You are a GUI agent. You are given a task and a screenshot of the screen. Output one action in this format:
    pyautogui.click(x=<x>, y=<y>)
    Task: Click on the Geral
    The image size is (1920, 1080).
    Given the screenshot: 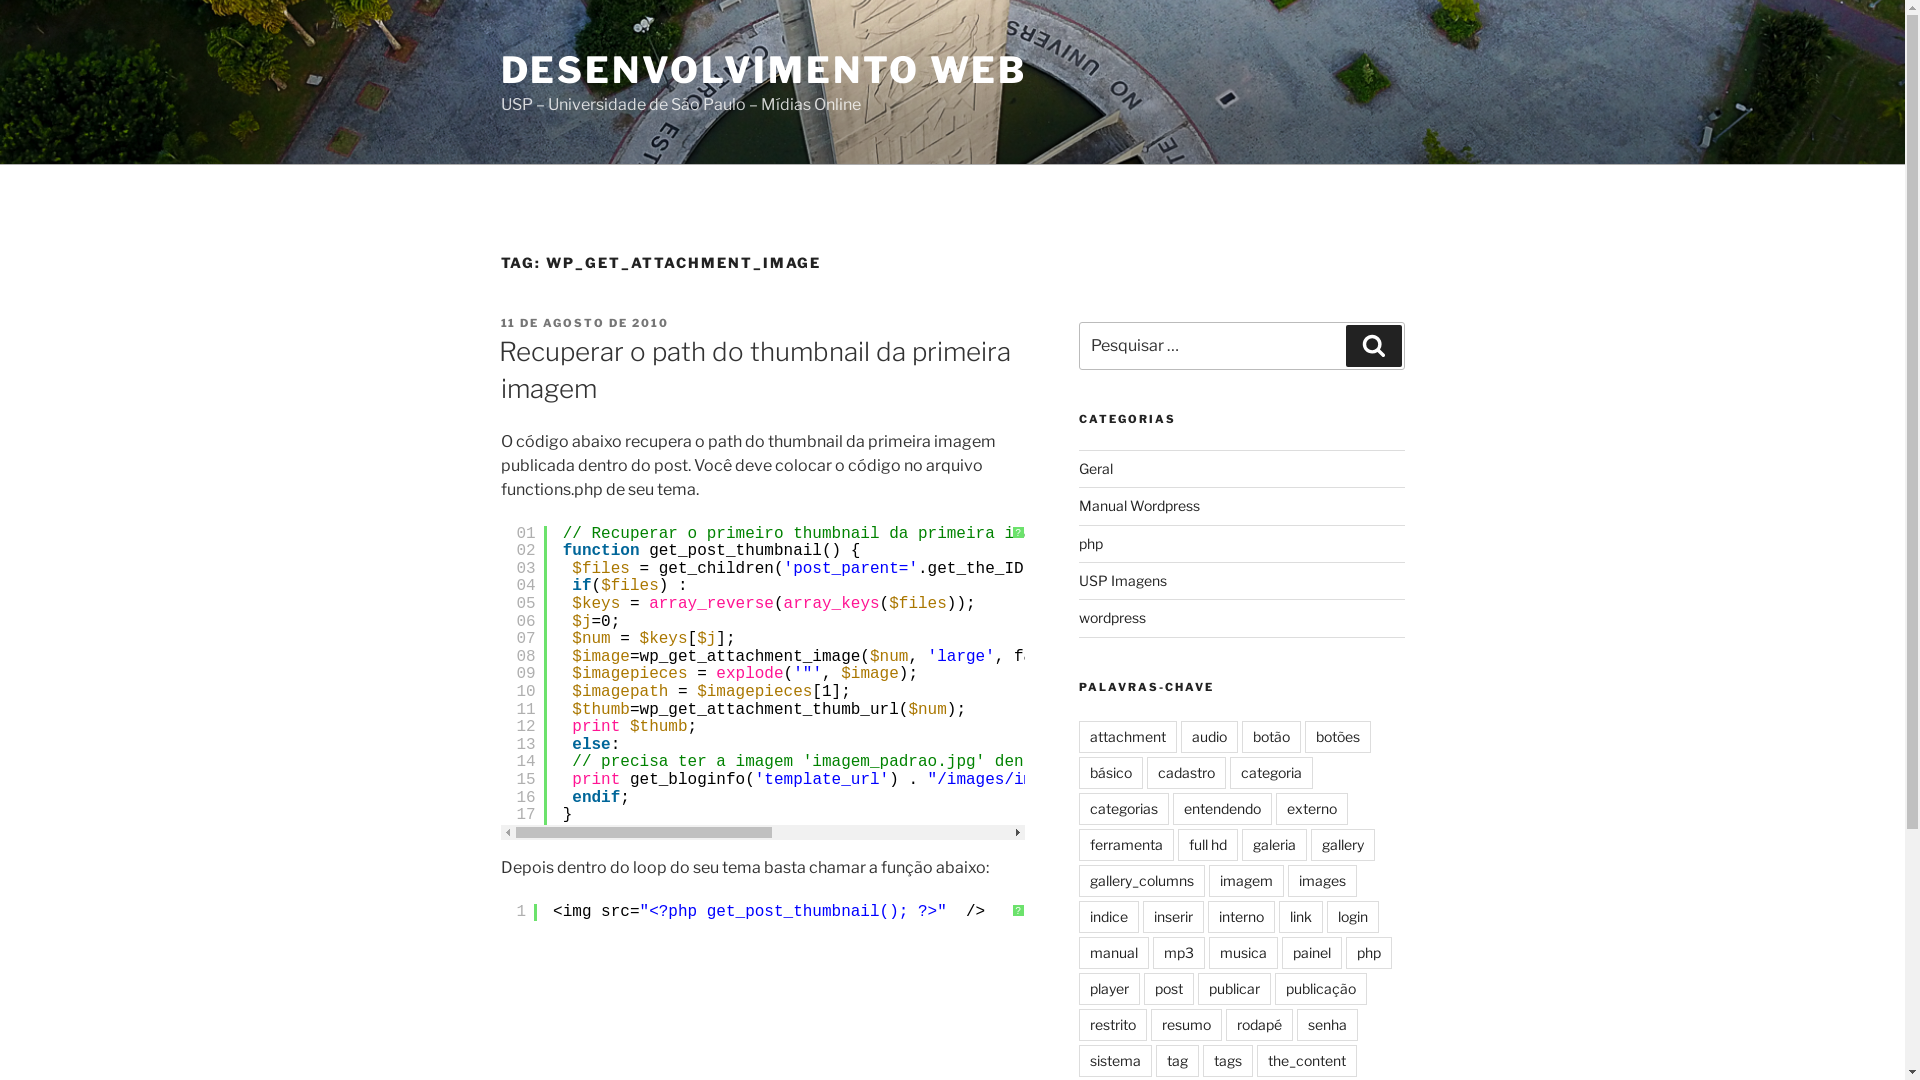 What is the action you would take?
    pyautogui.click(x=1096, y=468)
    